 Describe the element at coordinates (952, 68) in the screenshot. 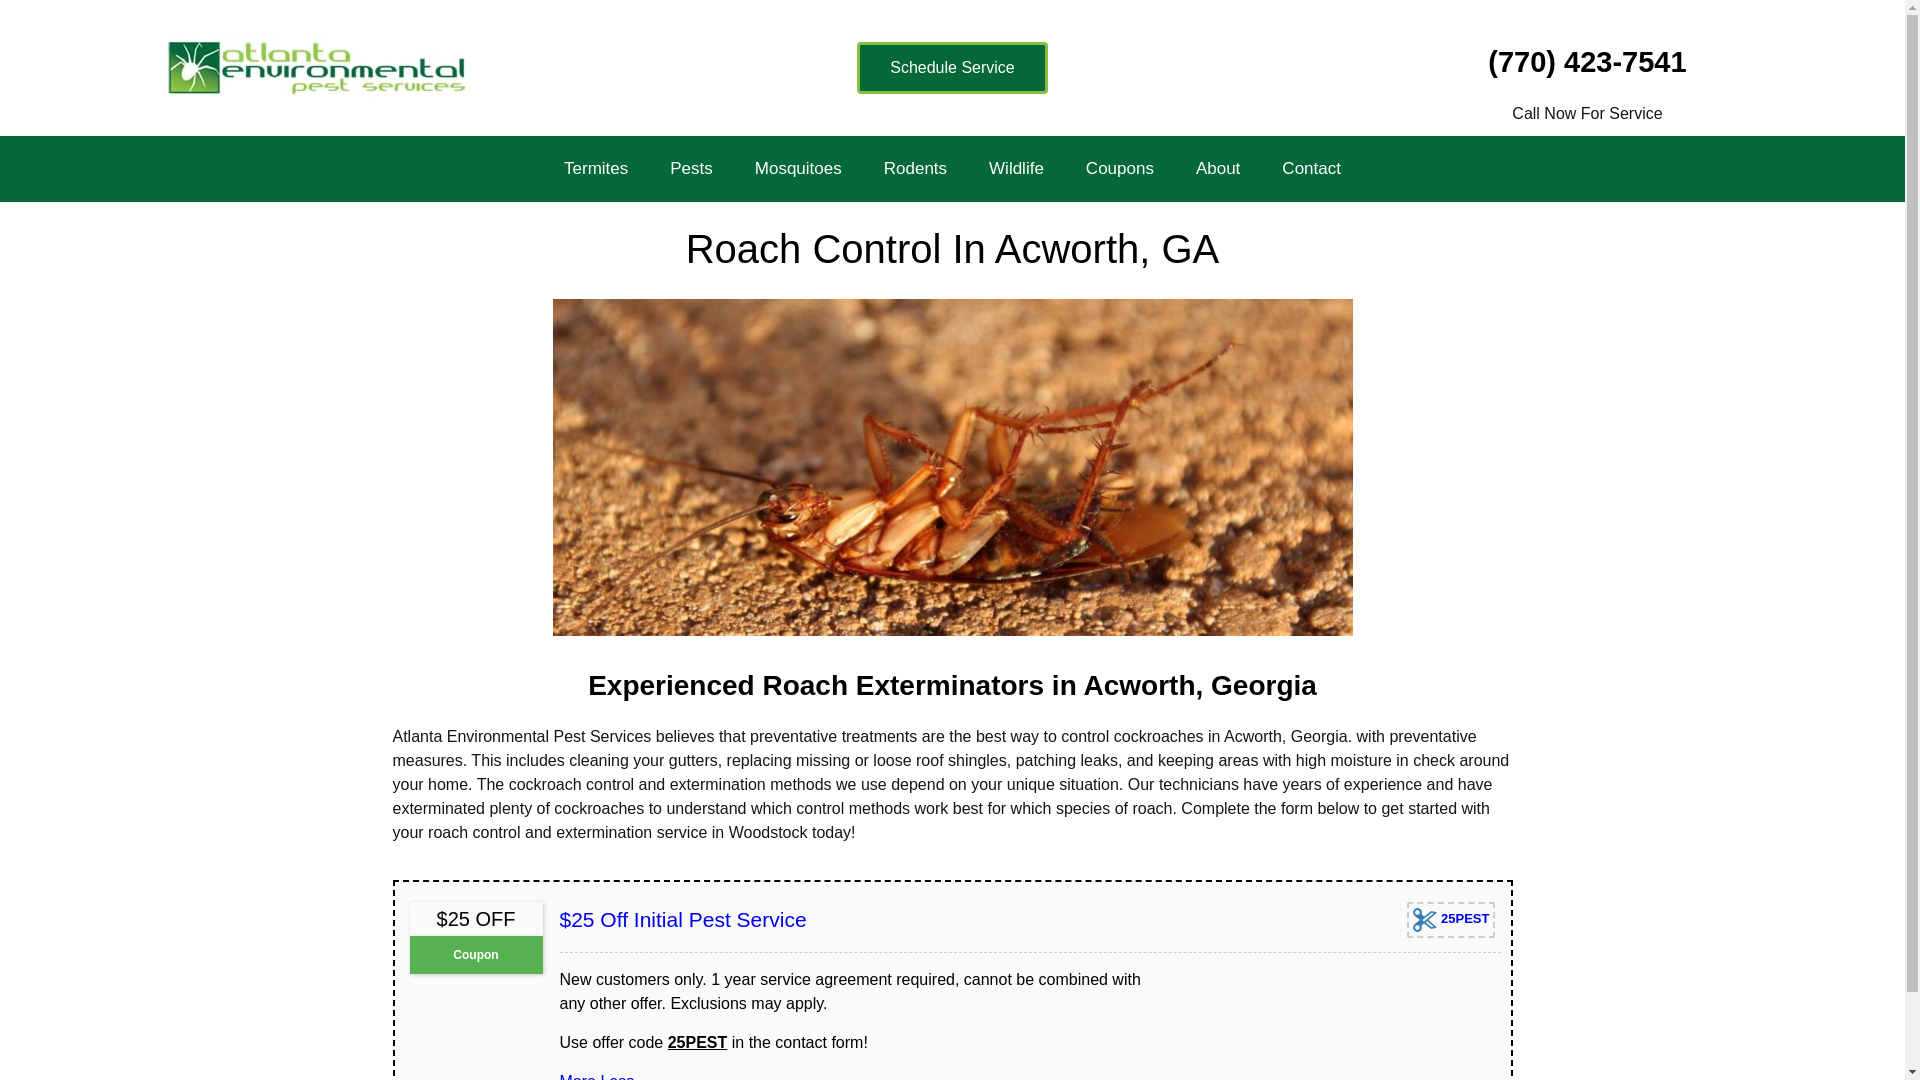

I see `Schedule Service` at that location.